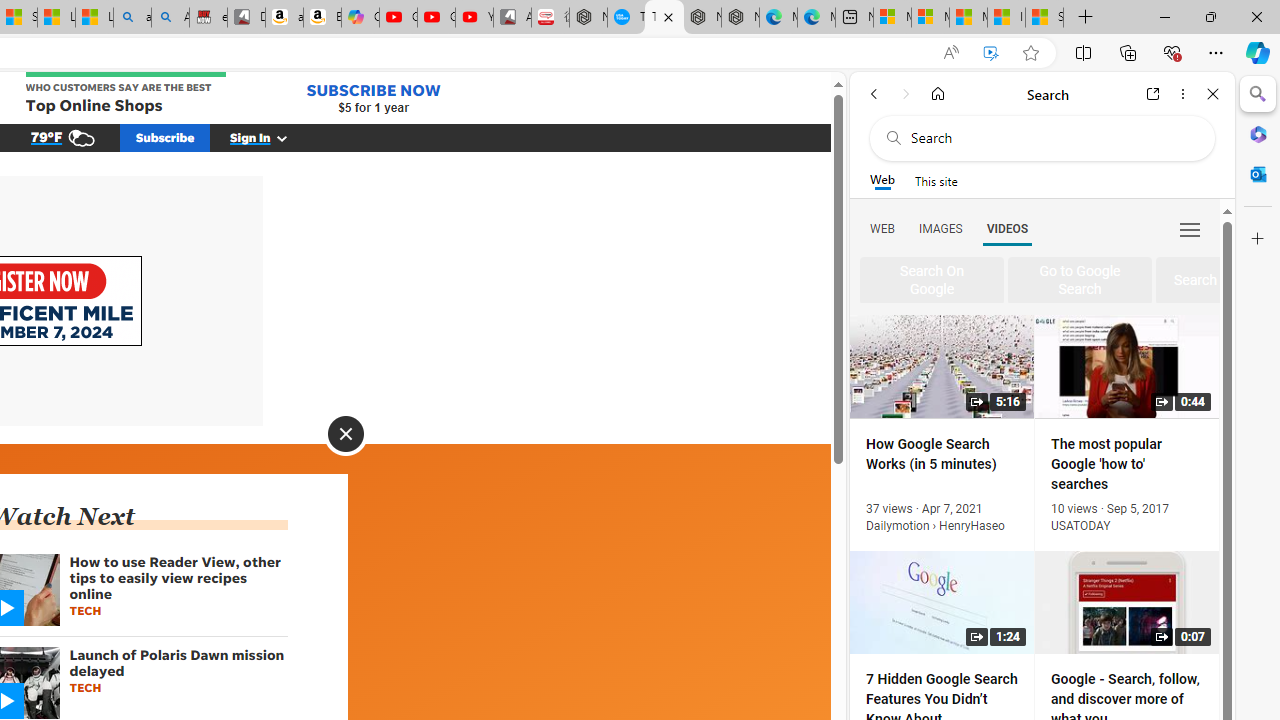 This screenshot has height=720, width=1280. What do you see at coordinates (1080, 281) in the screenshot?
I see `Class: suggestion-item ` at bounding box center [1080, 281].